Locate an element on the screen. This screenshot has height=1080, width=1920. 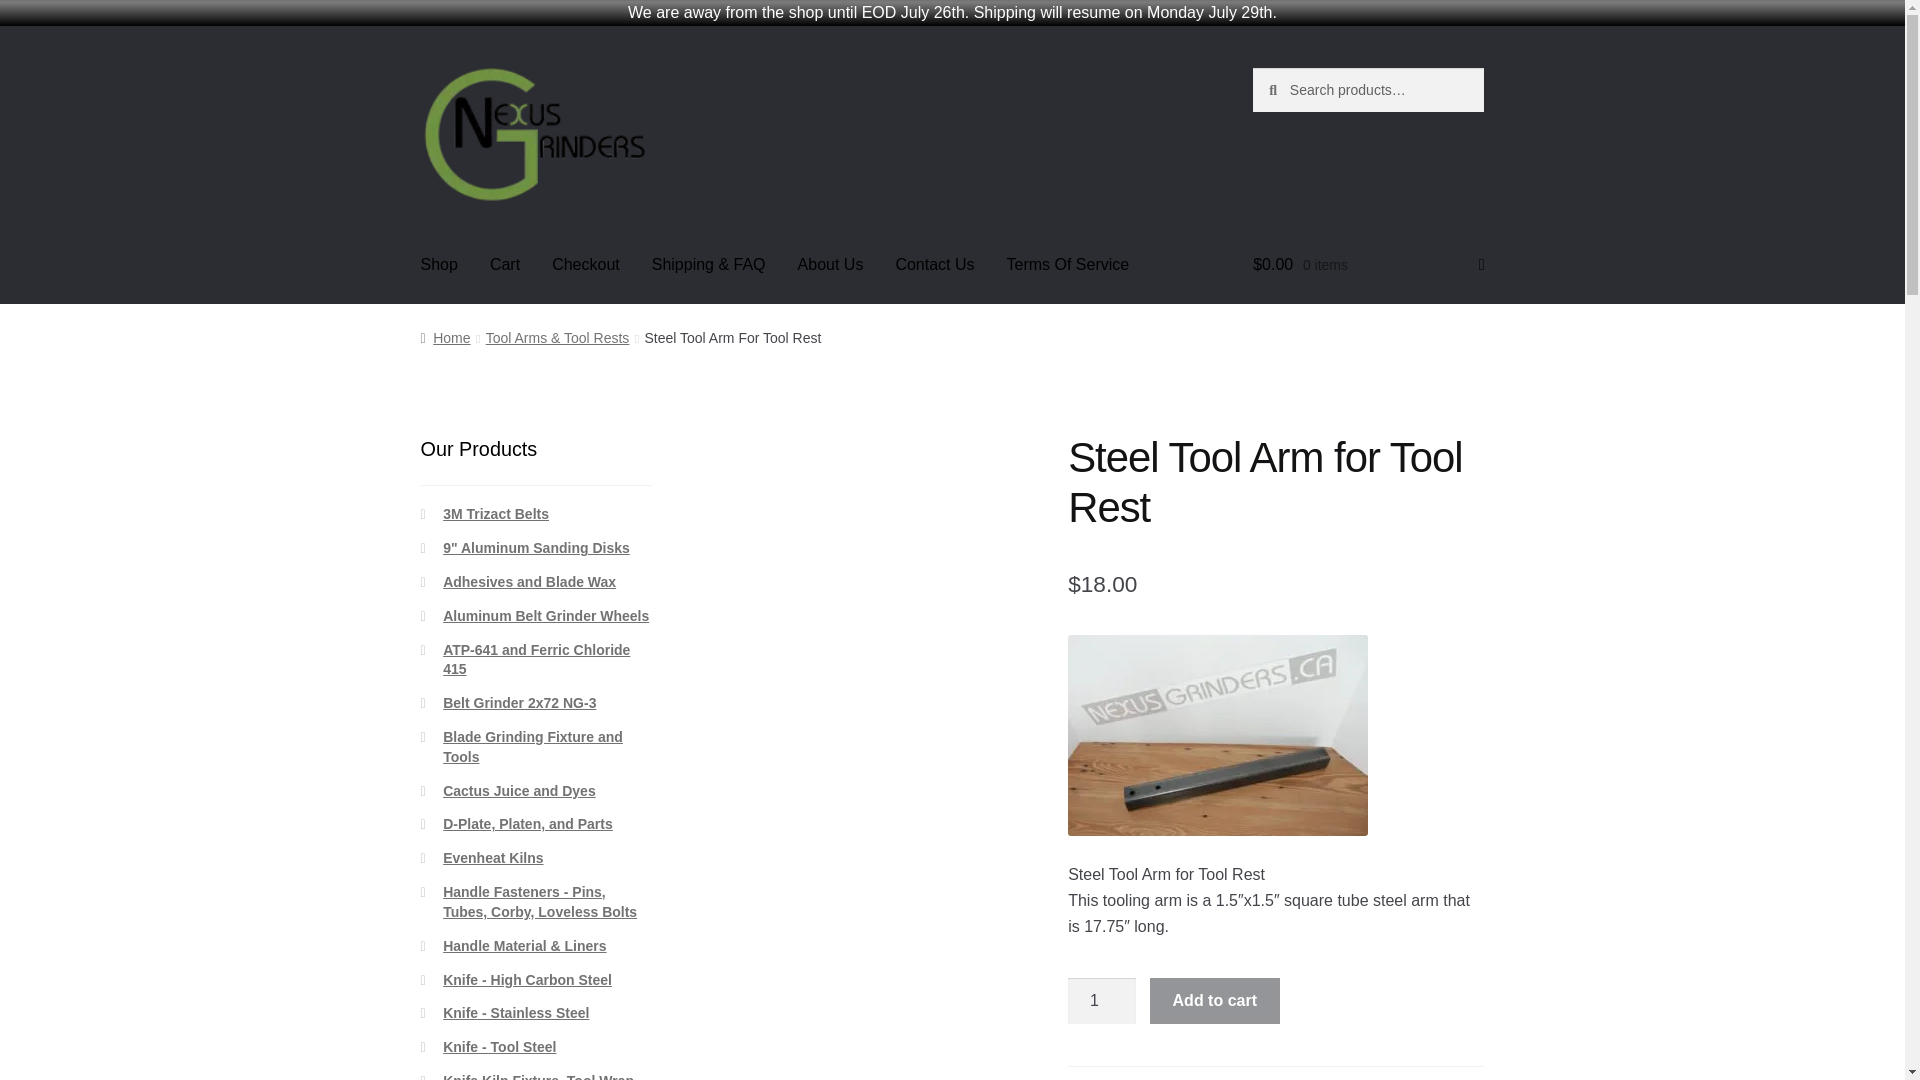
9" Aluminum Sanding Disks is located at coordinates (536, 548).